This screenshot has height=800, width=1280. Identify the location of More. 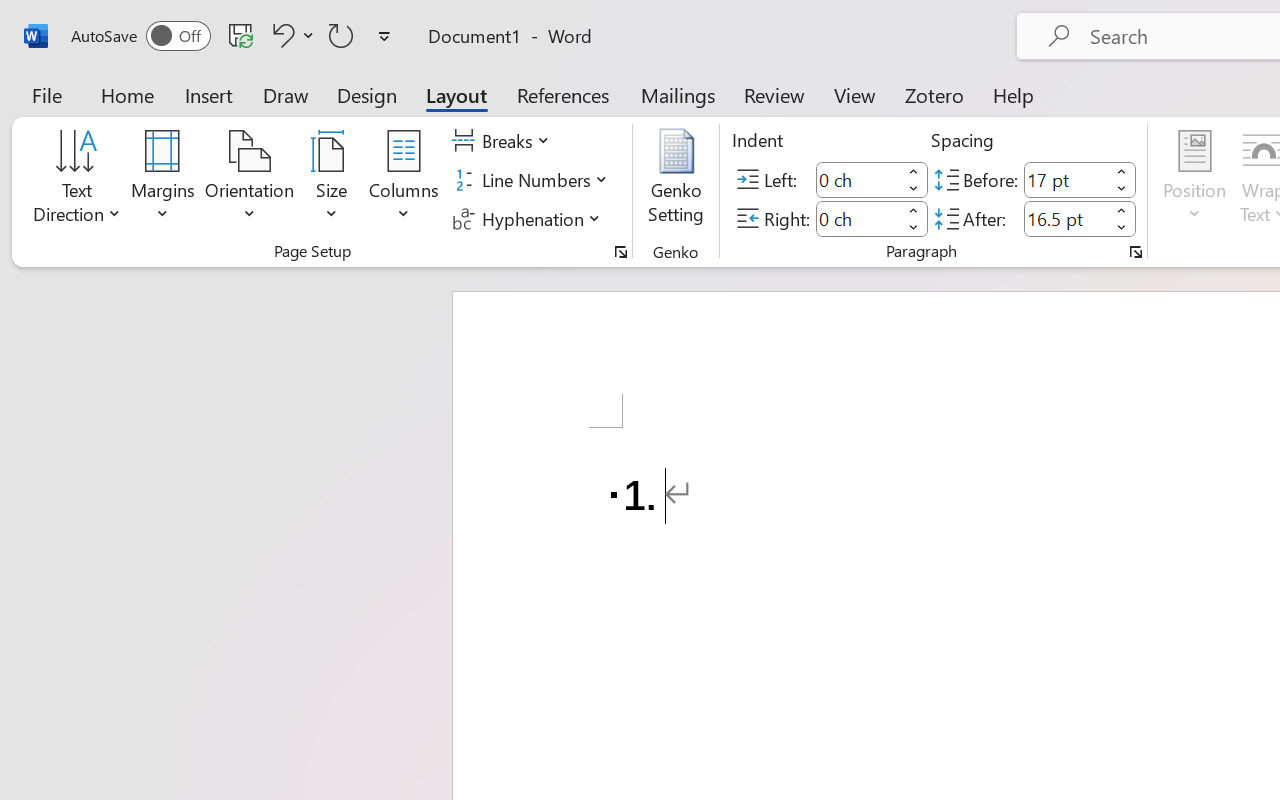
(1122, 210).